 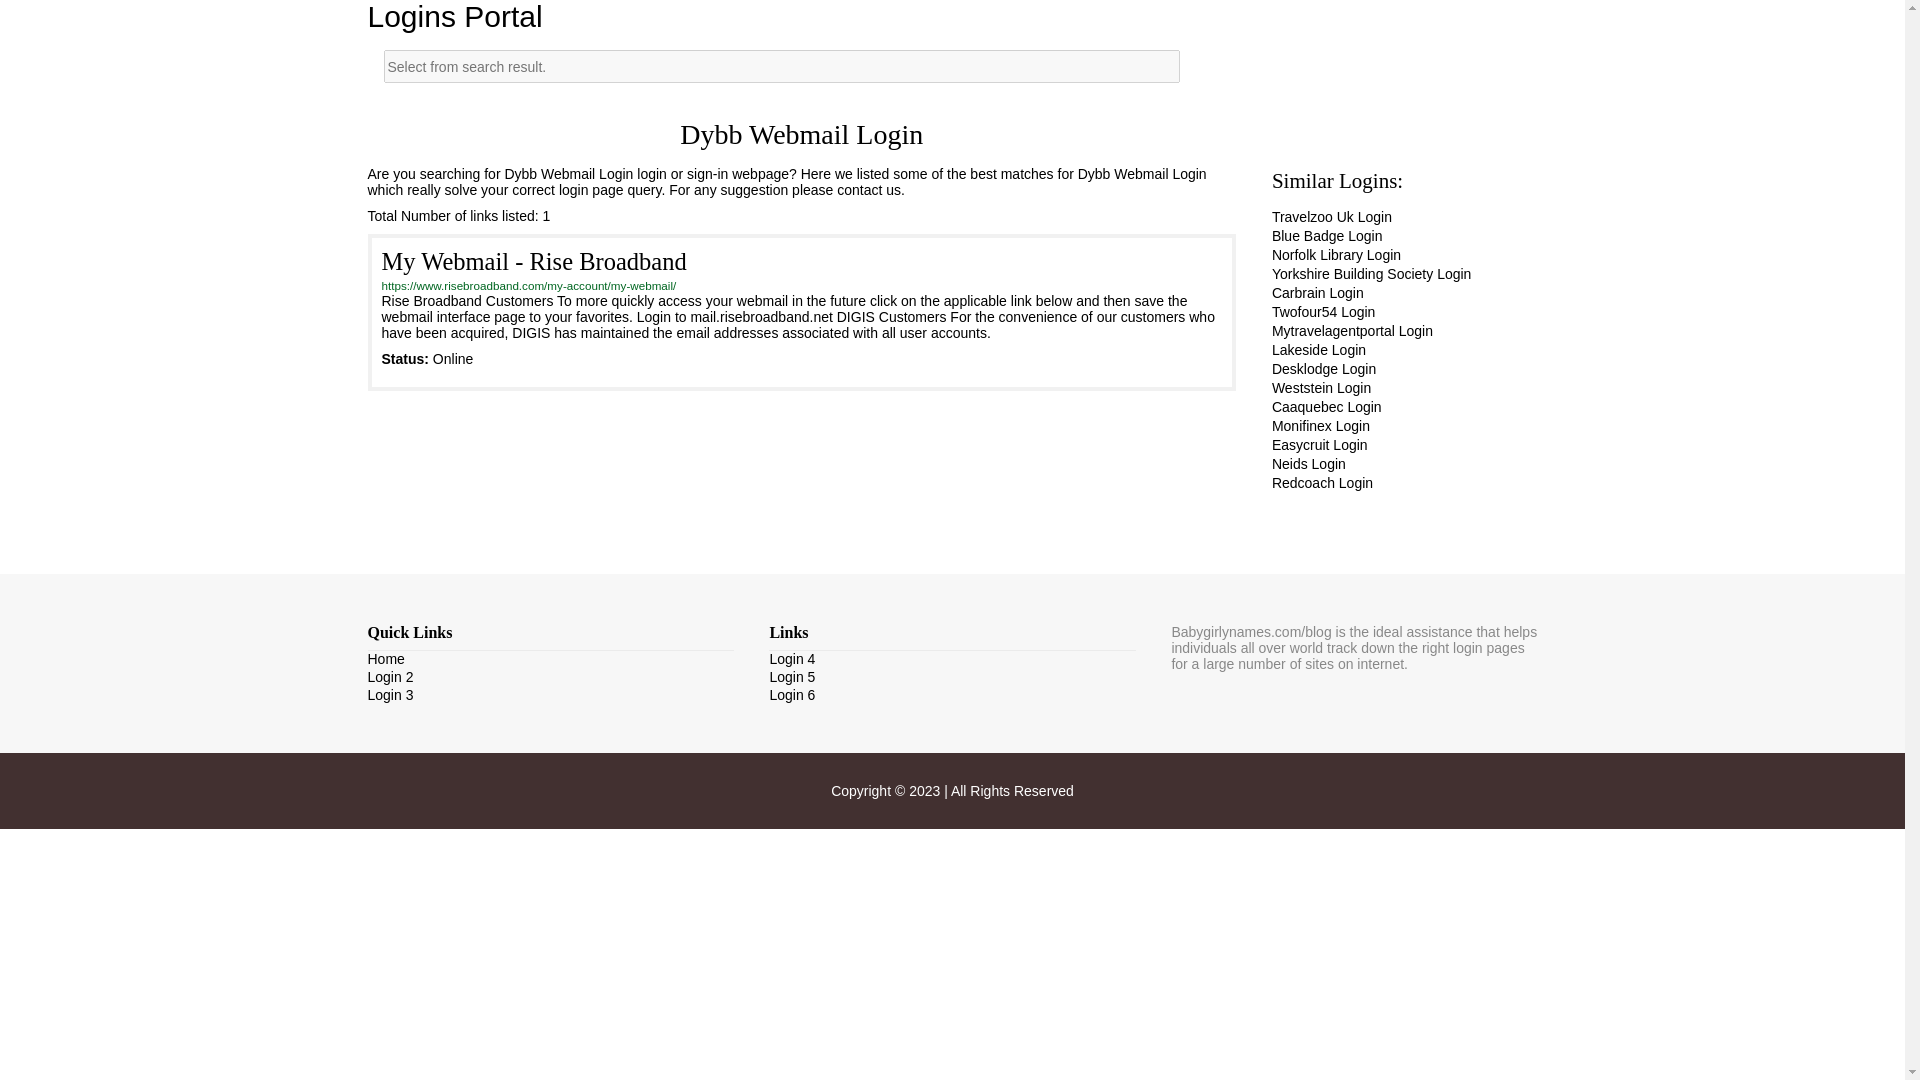 I want to click on Login 2, so click(x=391, y=676).